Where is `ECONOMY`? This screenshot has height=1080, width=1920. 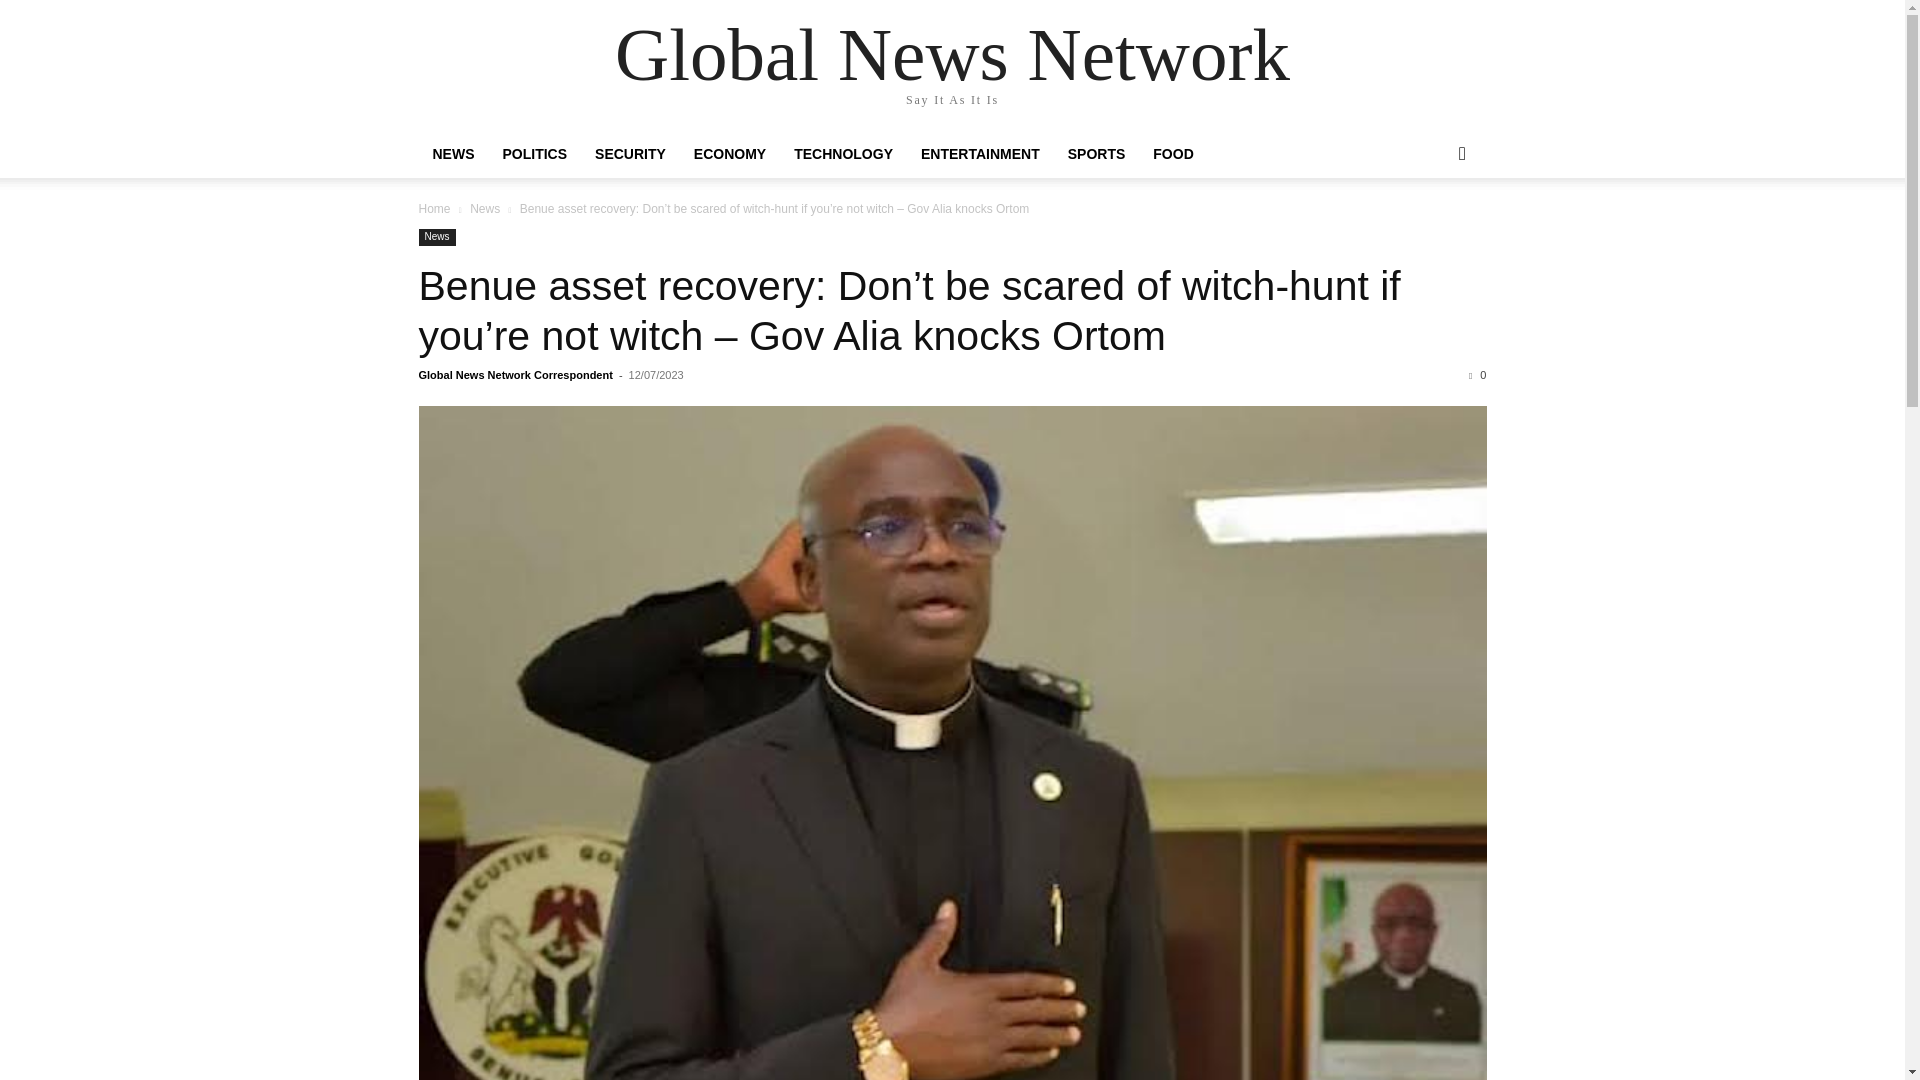
ECONOMY is located at coordinates (729, 154).